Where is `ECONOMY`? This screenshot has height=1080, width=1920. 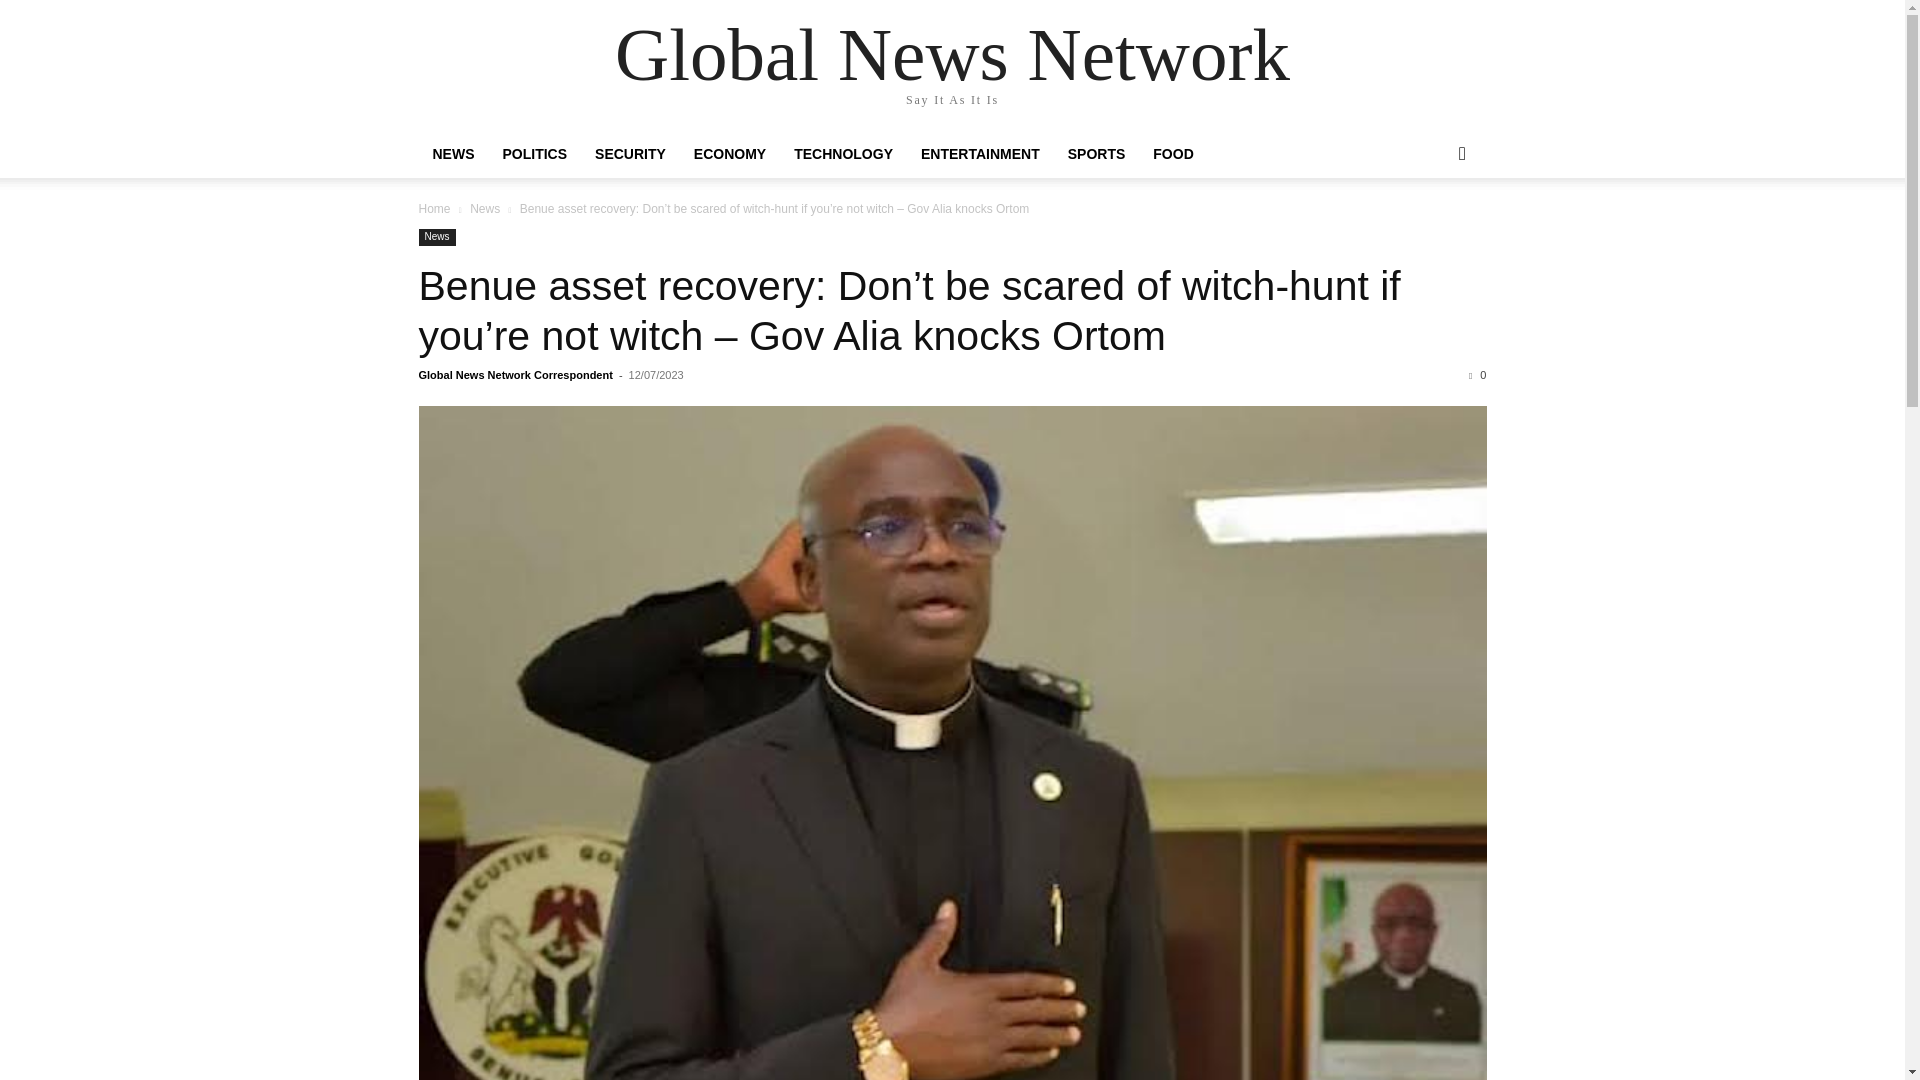
ECONOMY is located at coordinates (729, 154).